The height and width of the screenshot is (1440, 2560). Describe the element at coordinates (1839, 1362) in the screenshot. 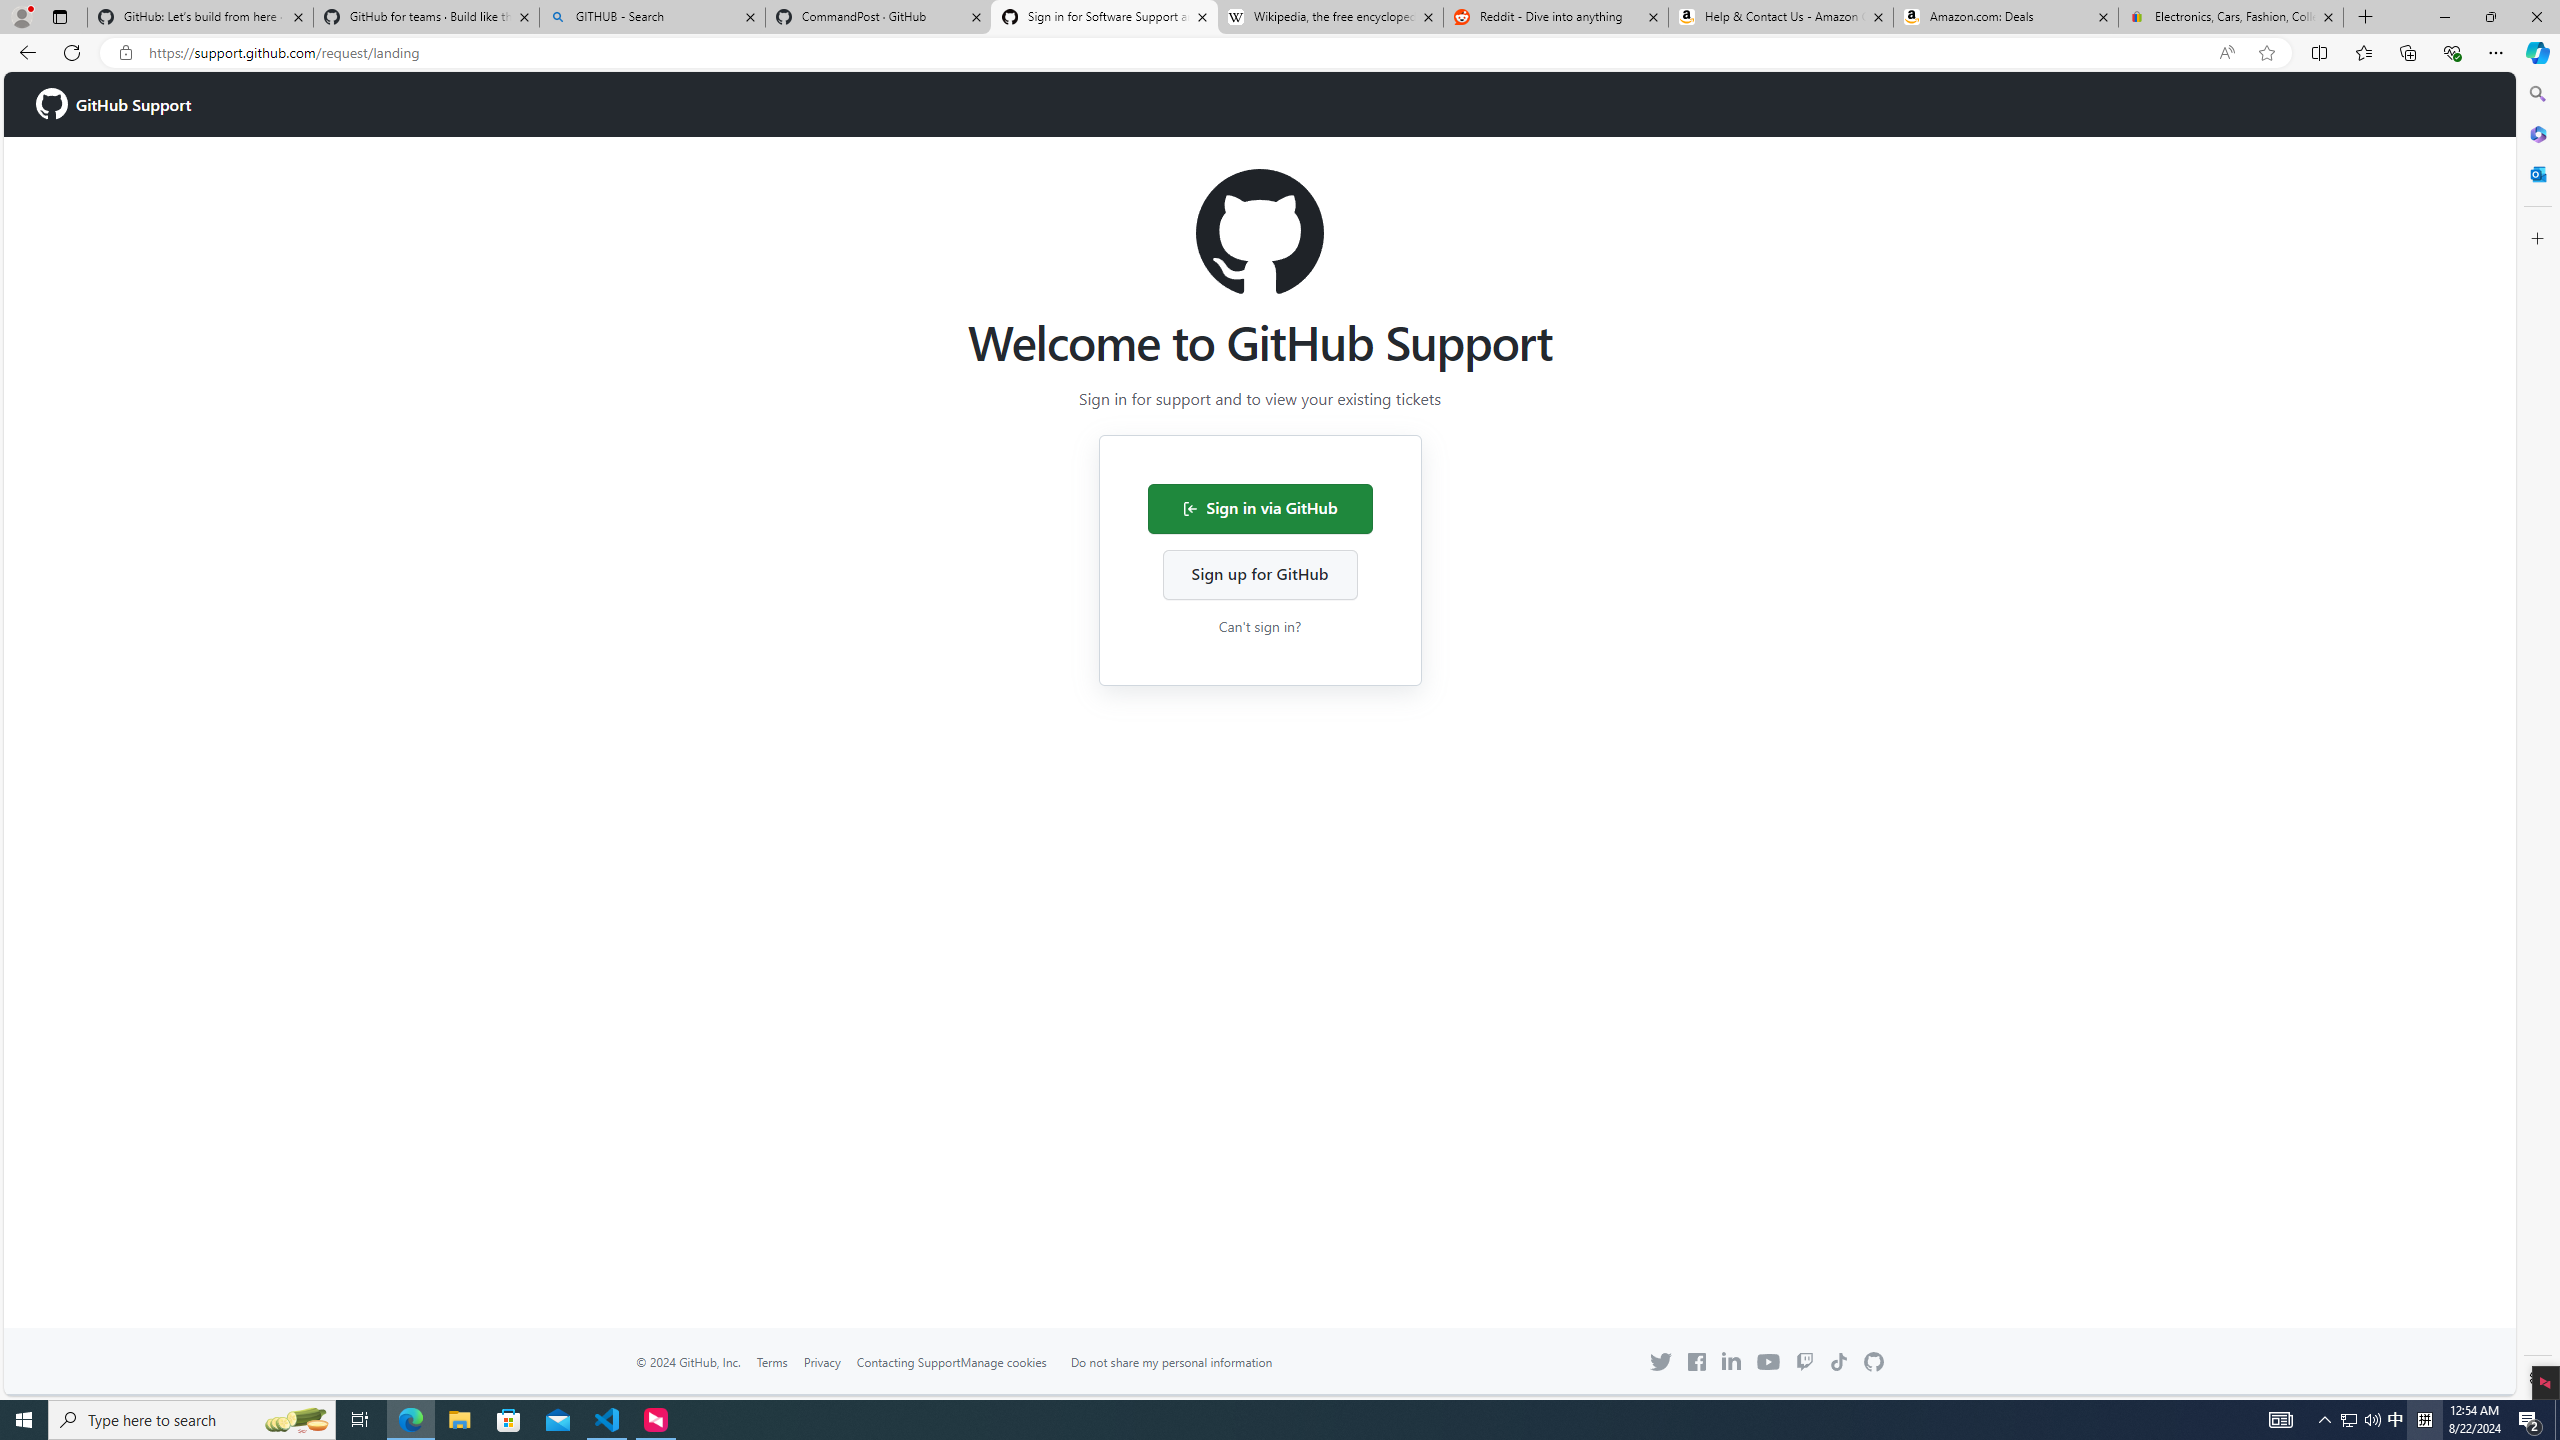

I see `GitHub on TikTok` at that location.